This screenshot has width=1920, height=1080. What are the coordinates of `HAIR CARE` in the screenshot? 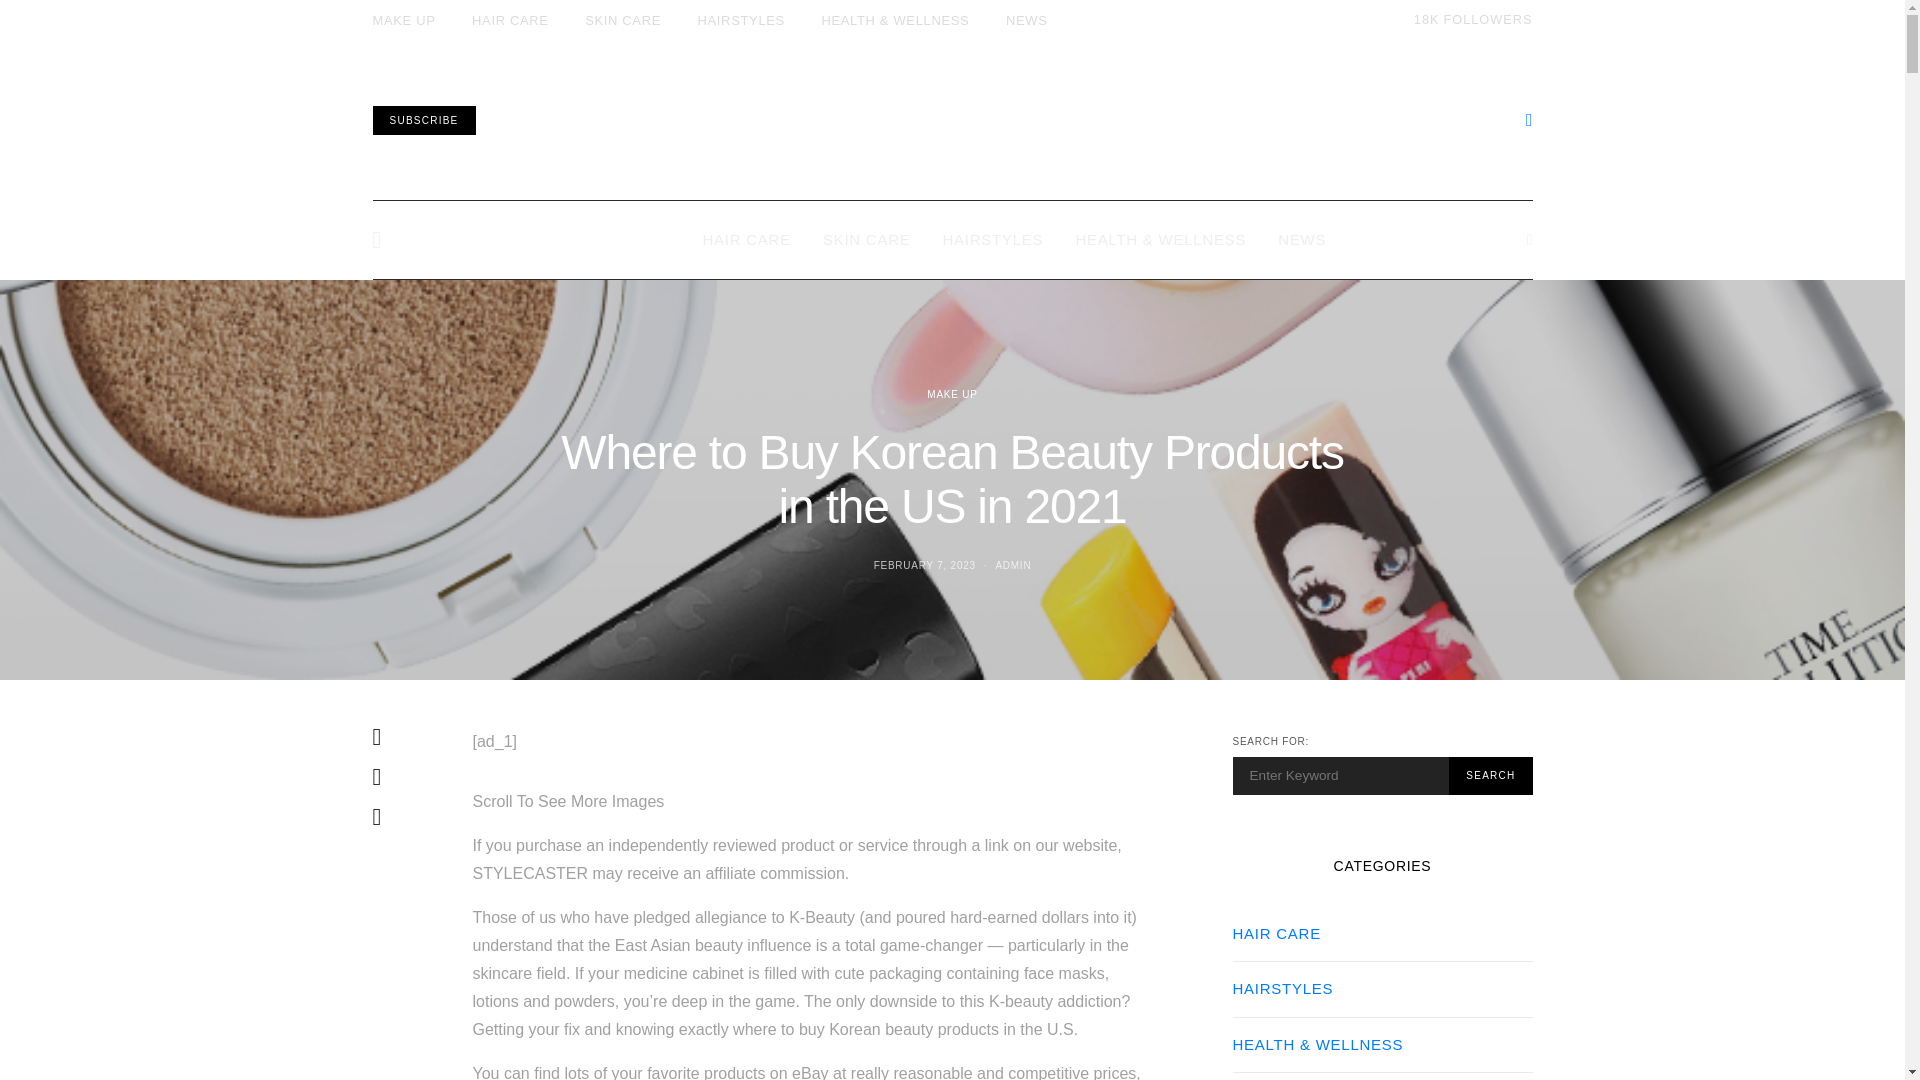 It's located at (1468, 20).